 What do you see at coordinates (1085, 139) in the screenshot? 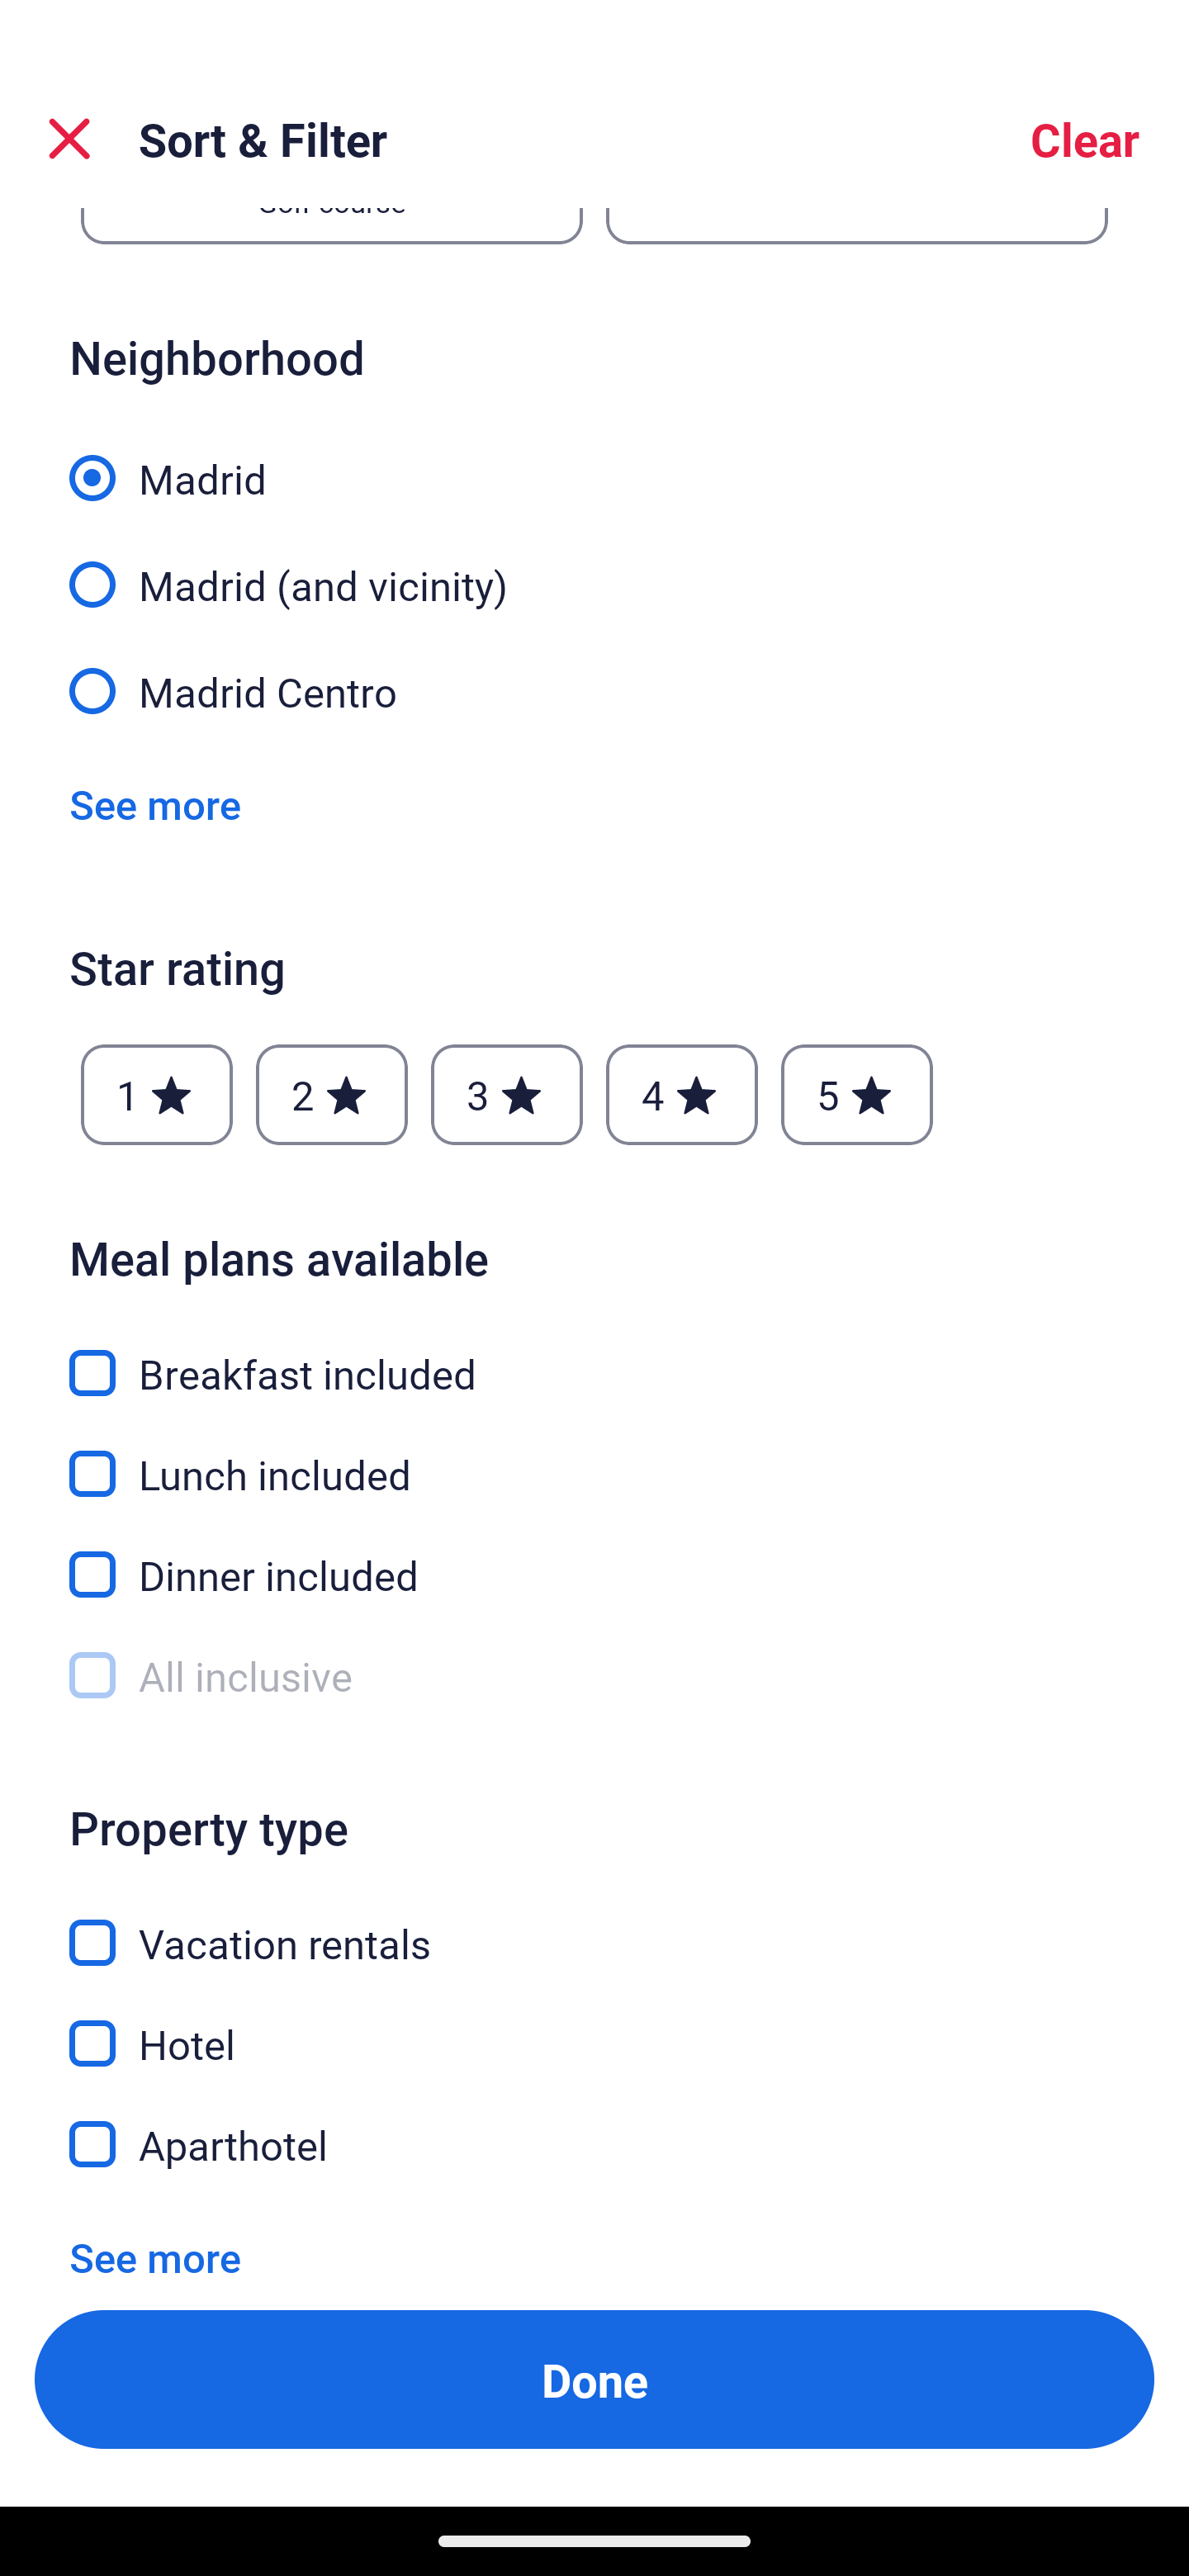
I see `Clear` at bounding box center [1085, 139].